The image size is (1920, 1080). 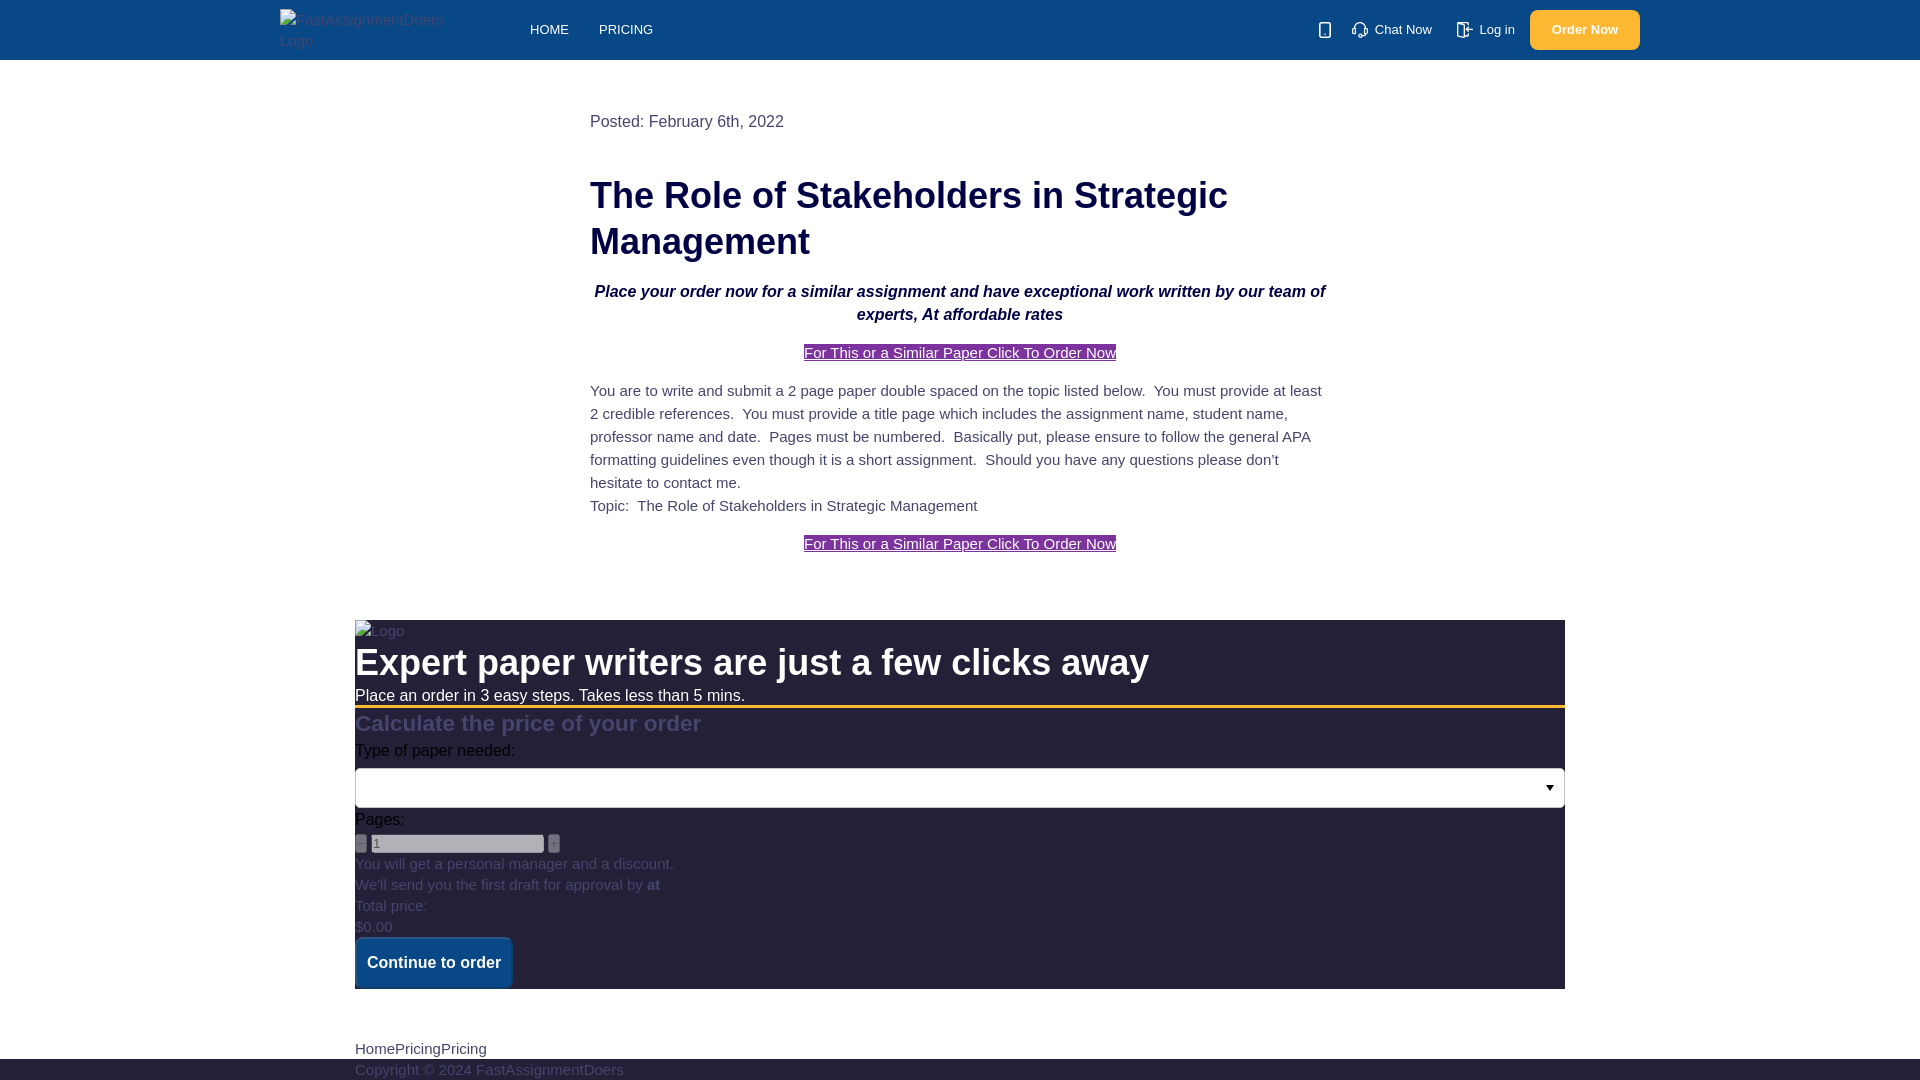 What do you see at coordinates (1392, 28) in the screenshot?
I see `Chat Now` at bounding box center [1392, 28].